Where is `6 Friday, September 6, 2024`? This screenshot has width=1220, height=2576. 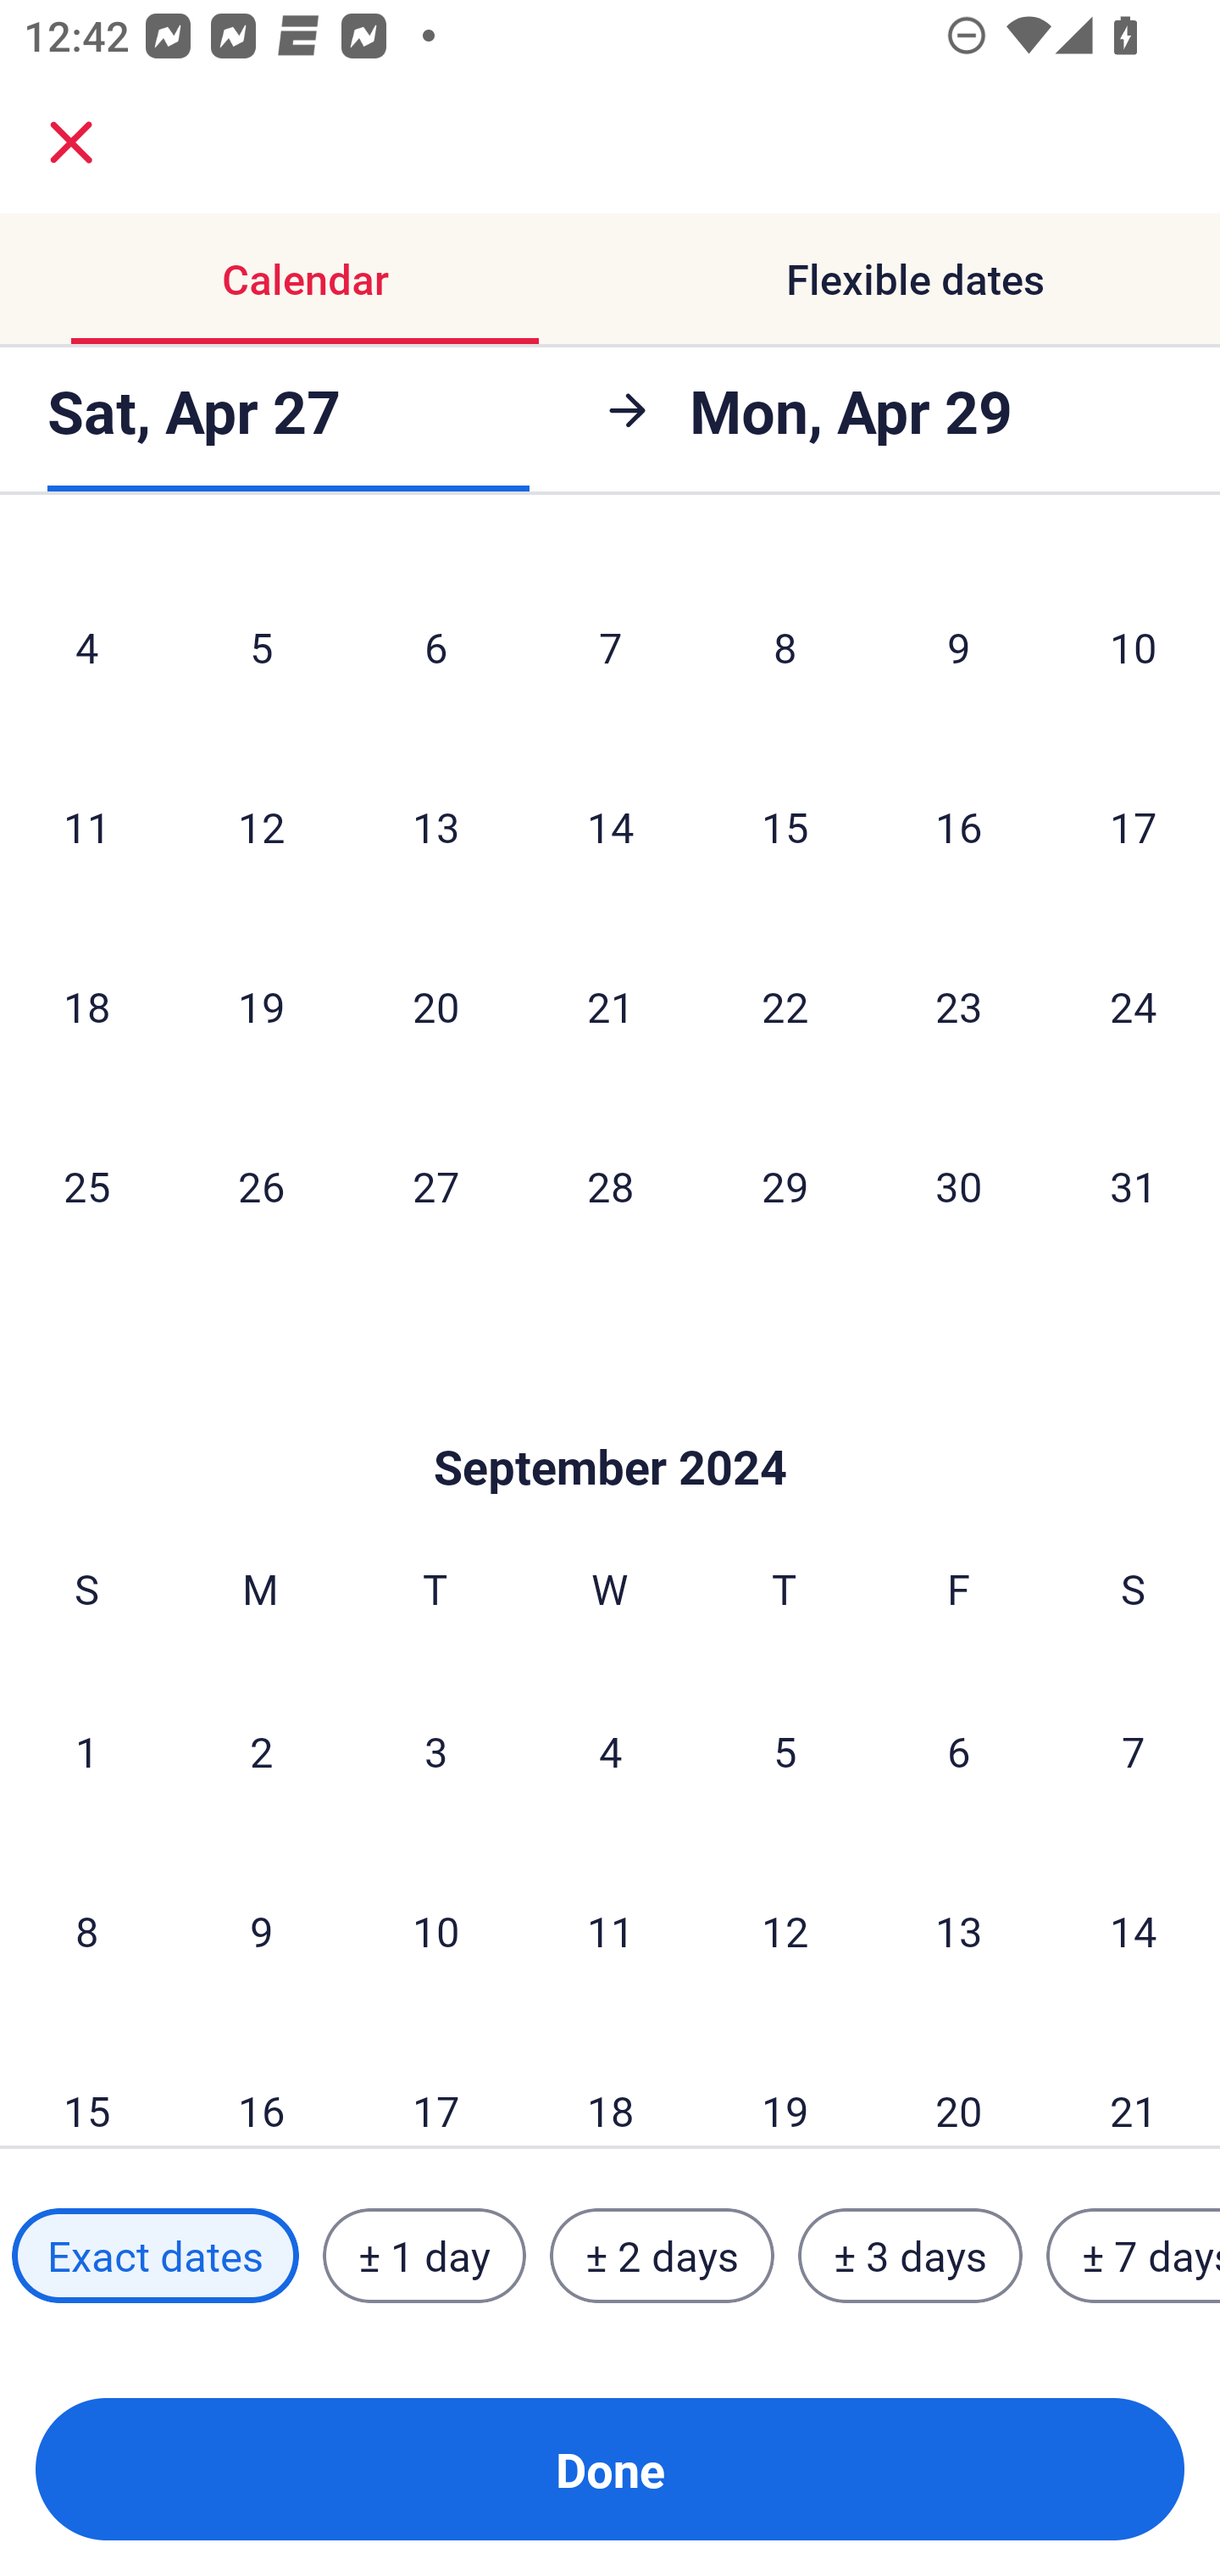
6 Friday, September 6, 2024 is located at coordinates (959, 1750).